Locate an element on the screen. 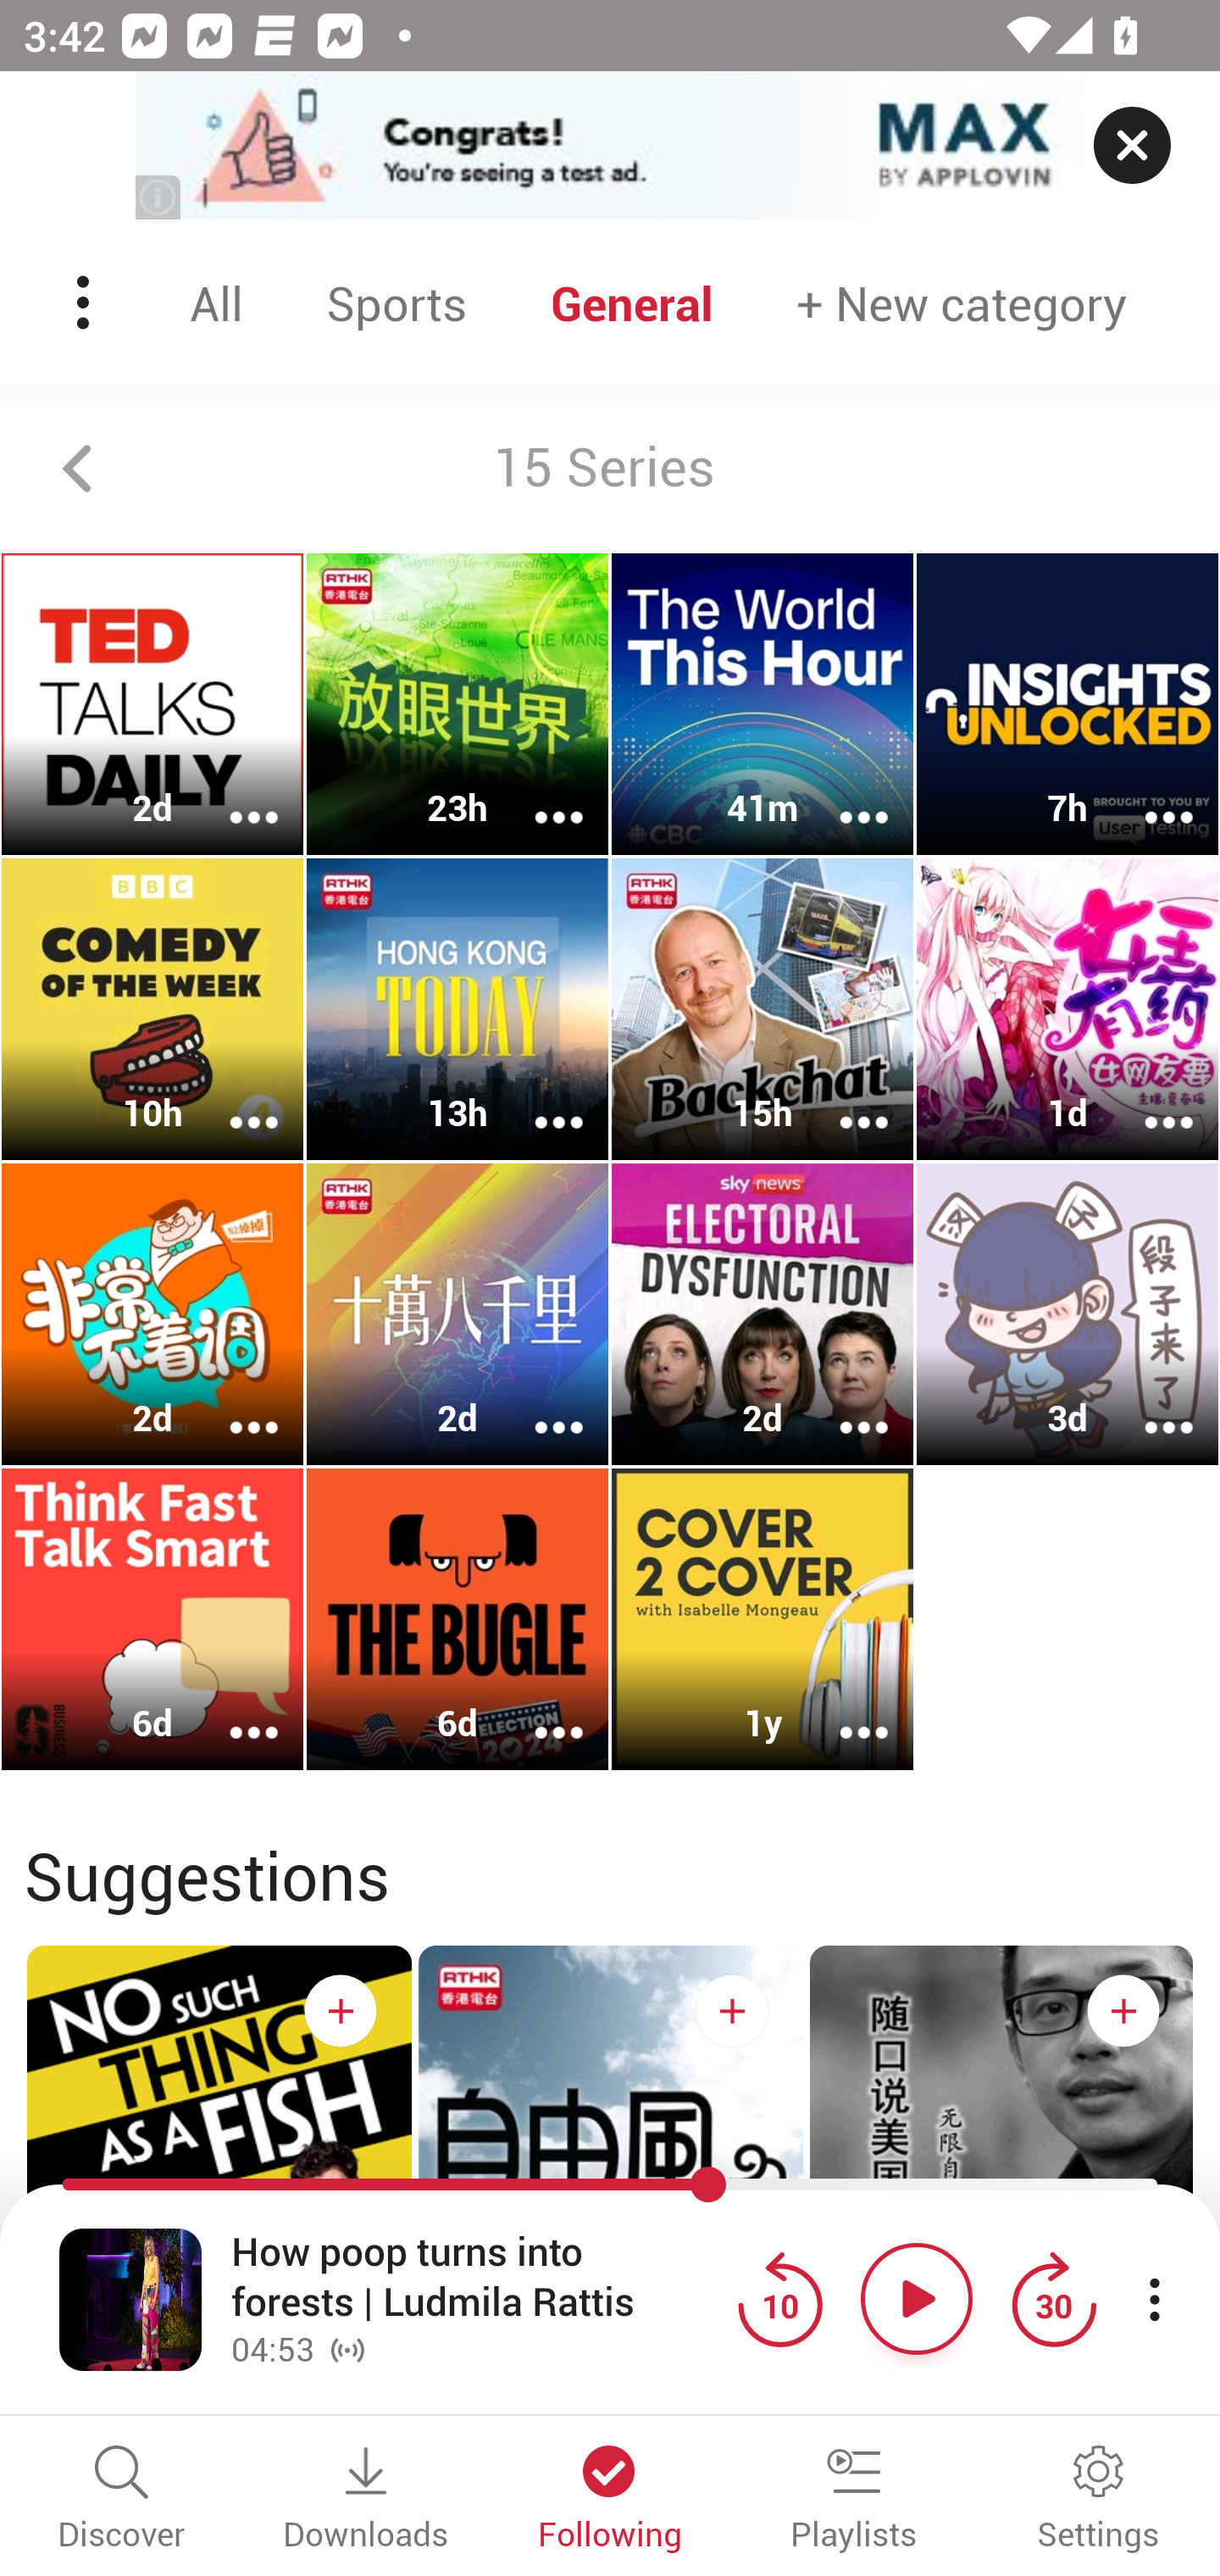 The height and width of the screenshot is (2576, 1220). More options is located at coordinates (537, 1406).